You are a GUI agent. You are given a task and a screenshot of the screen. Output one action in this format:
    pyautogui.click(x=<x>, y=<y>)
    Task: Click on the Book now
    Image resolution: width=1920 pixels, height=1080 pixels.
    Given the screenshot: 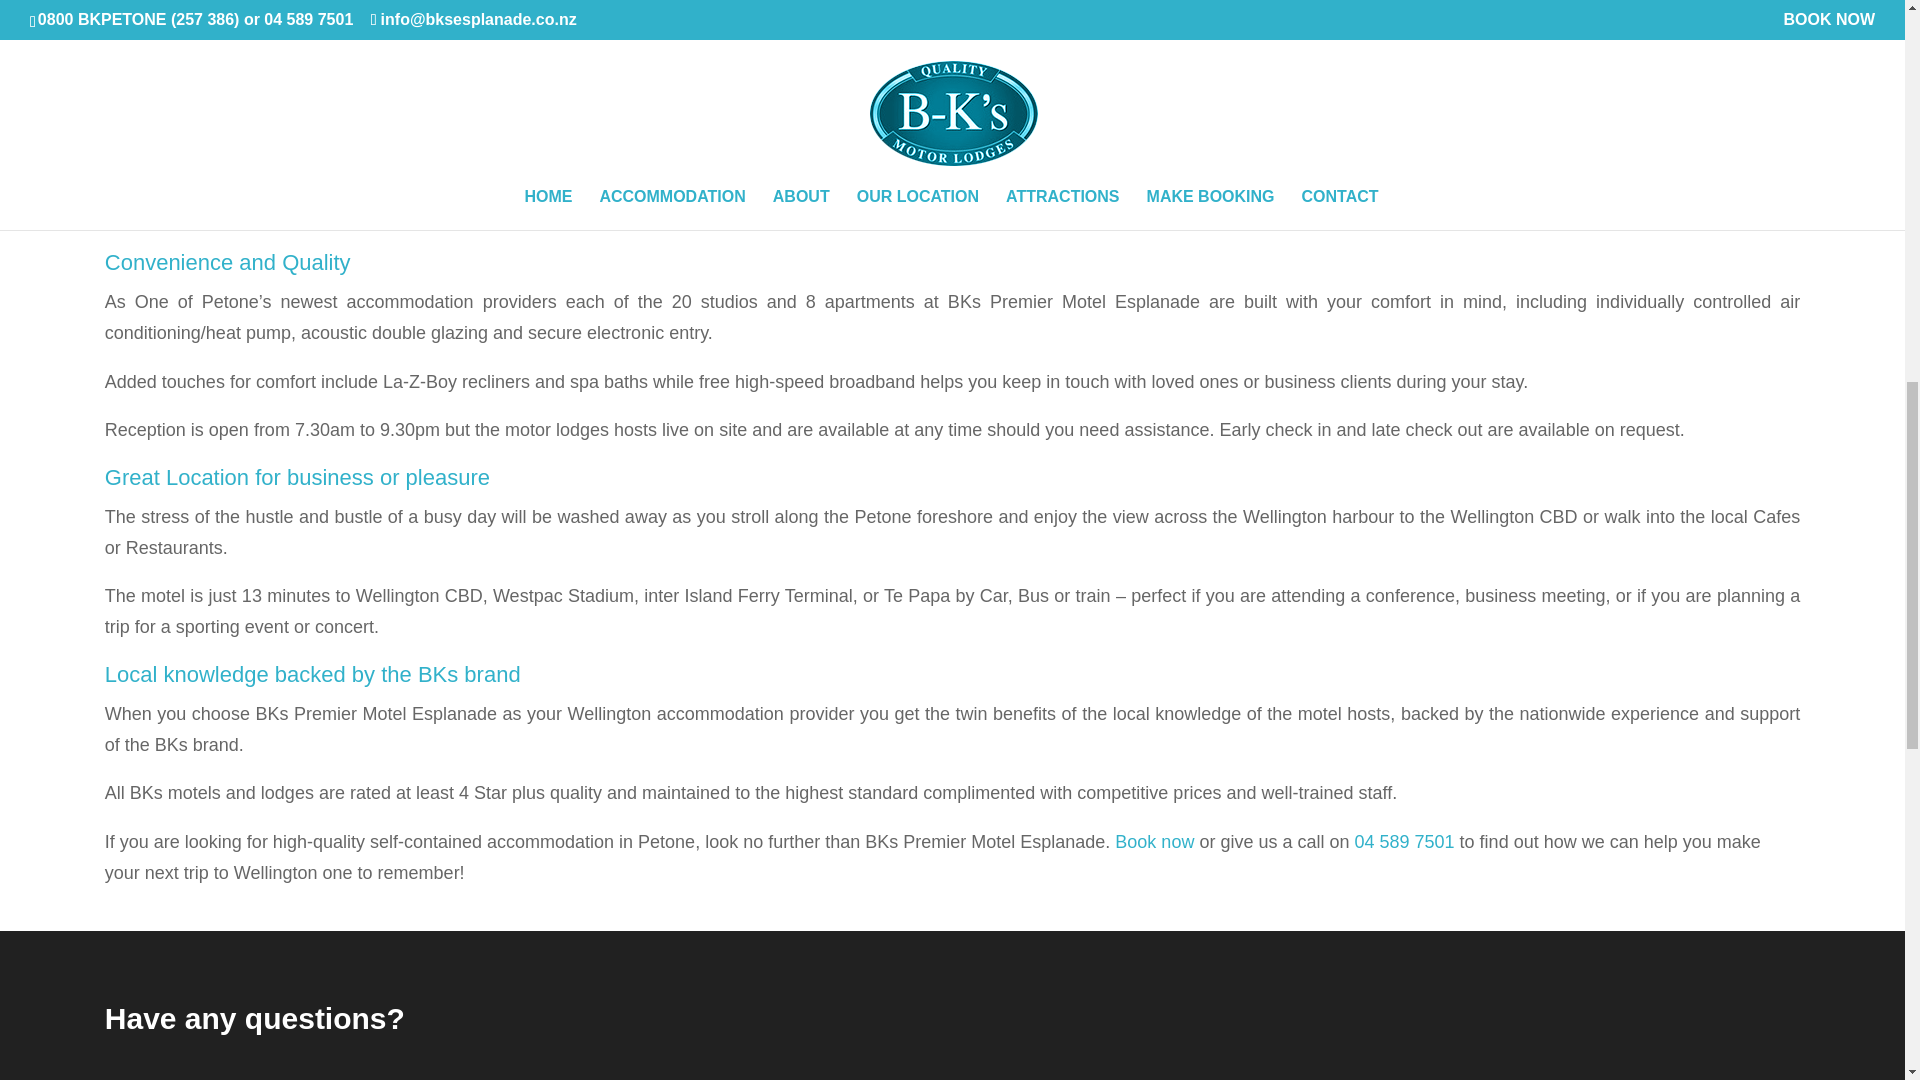 What is the action you would take?
    pyautogui.click(x=1154, y=842)
    